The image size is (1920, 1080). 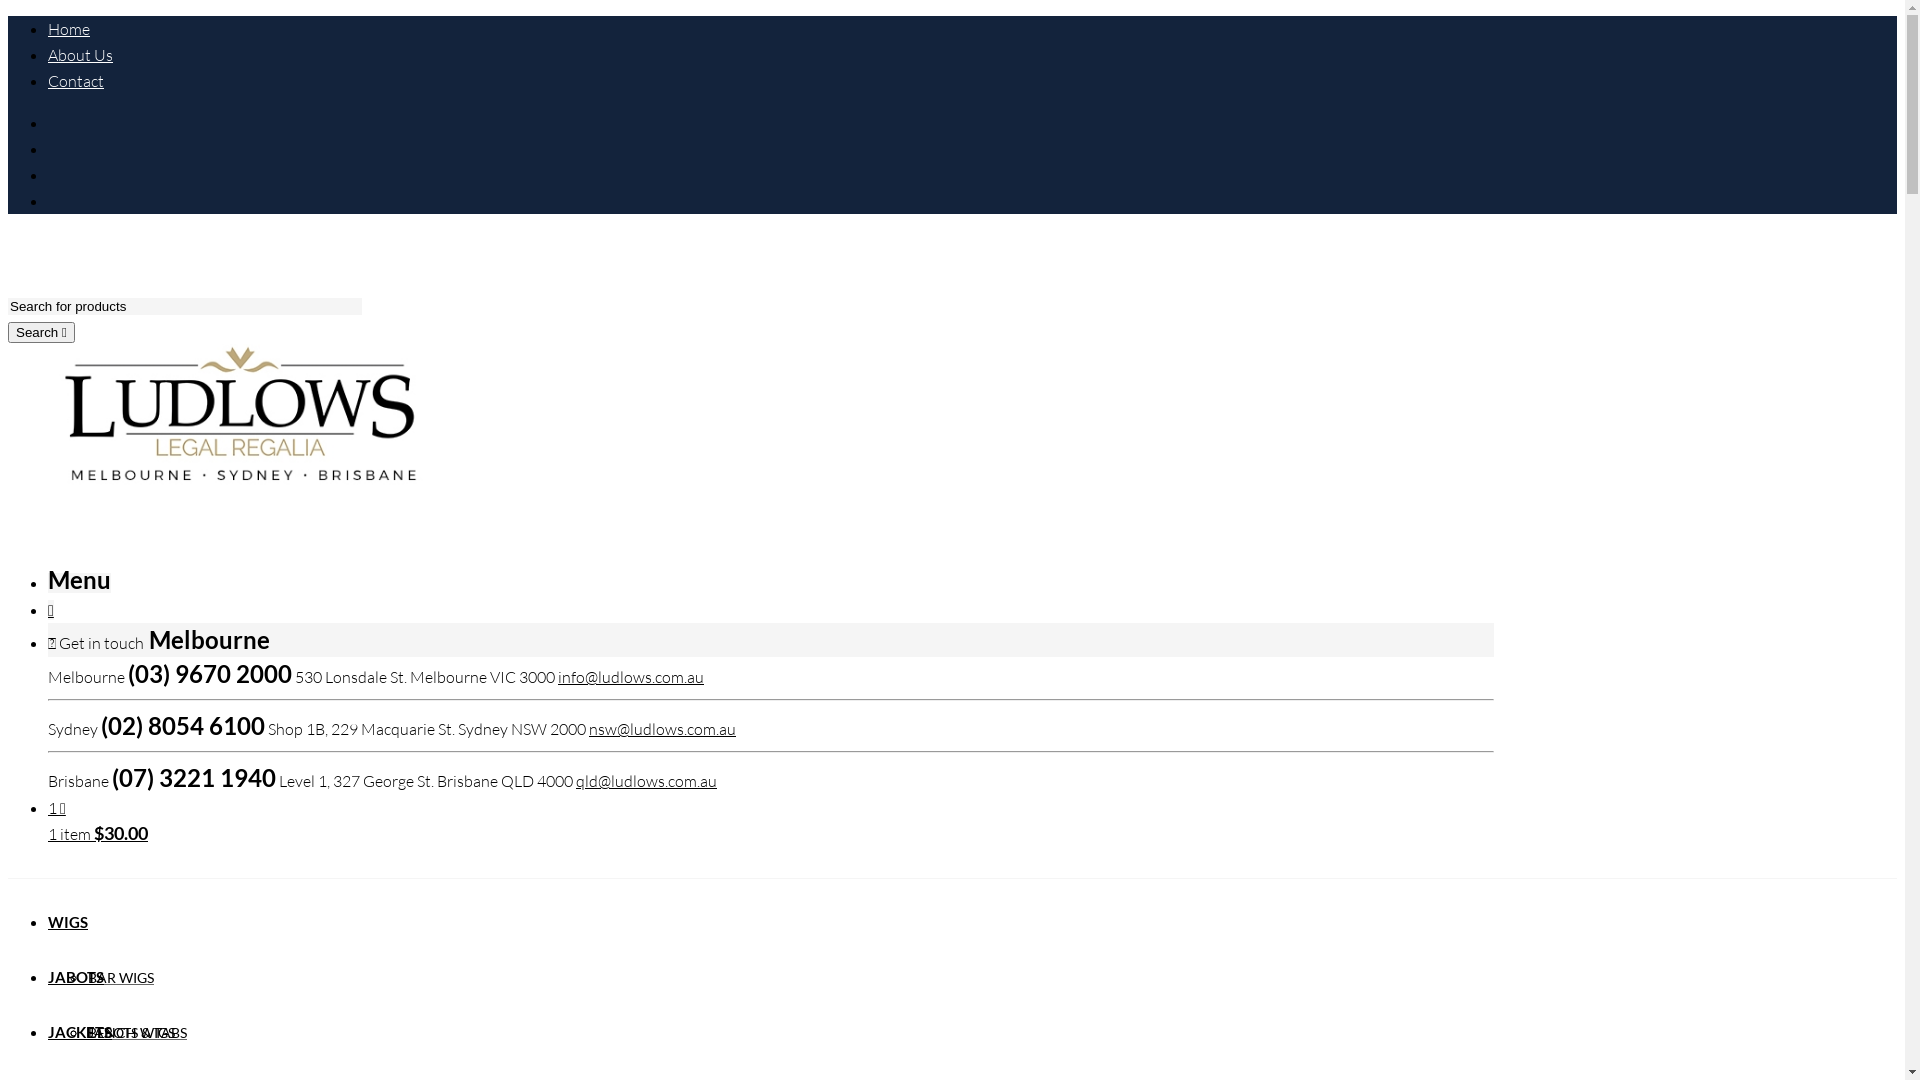 What do you see at coordinates (646, 781) in the screenshot?
I see `qld@ludlows.com.au` at bounding box center [646, 781].